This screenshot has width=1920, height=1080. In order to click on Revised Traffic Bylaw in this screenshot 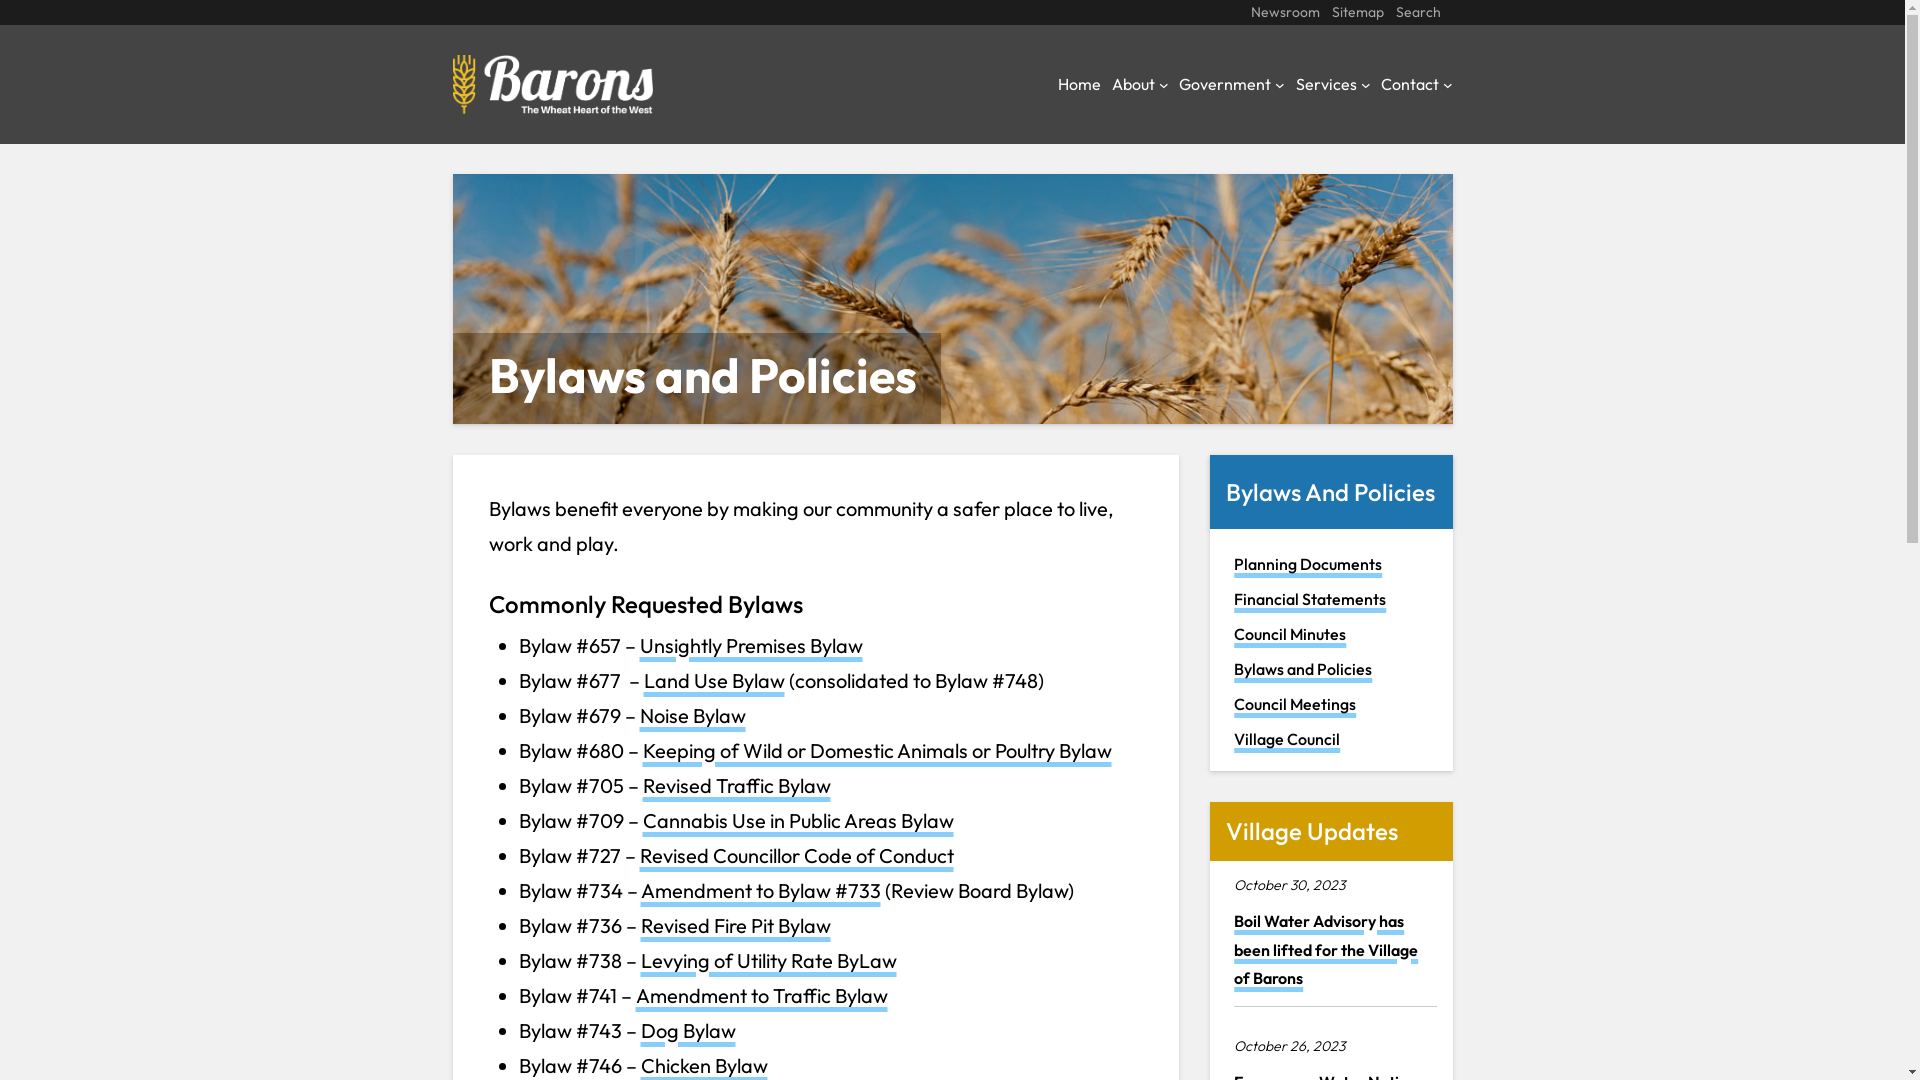, I will do `click(736, 786)`.